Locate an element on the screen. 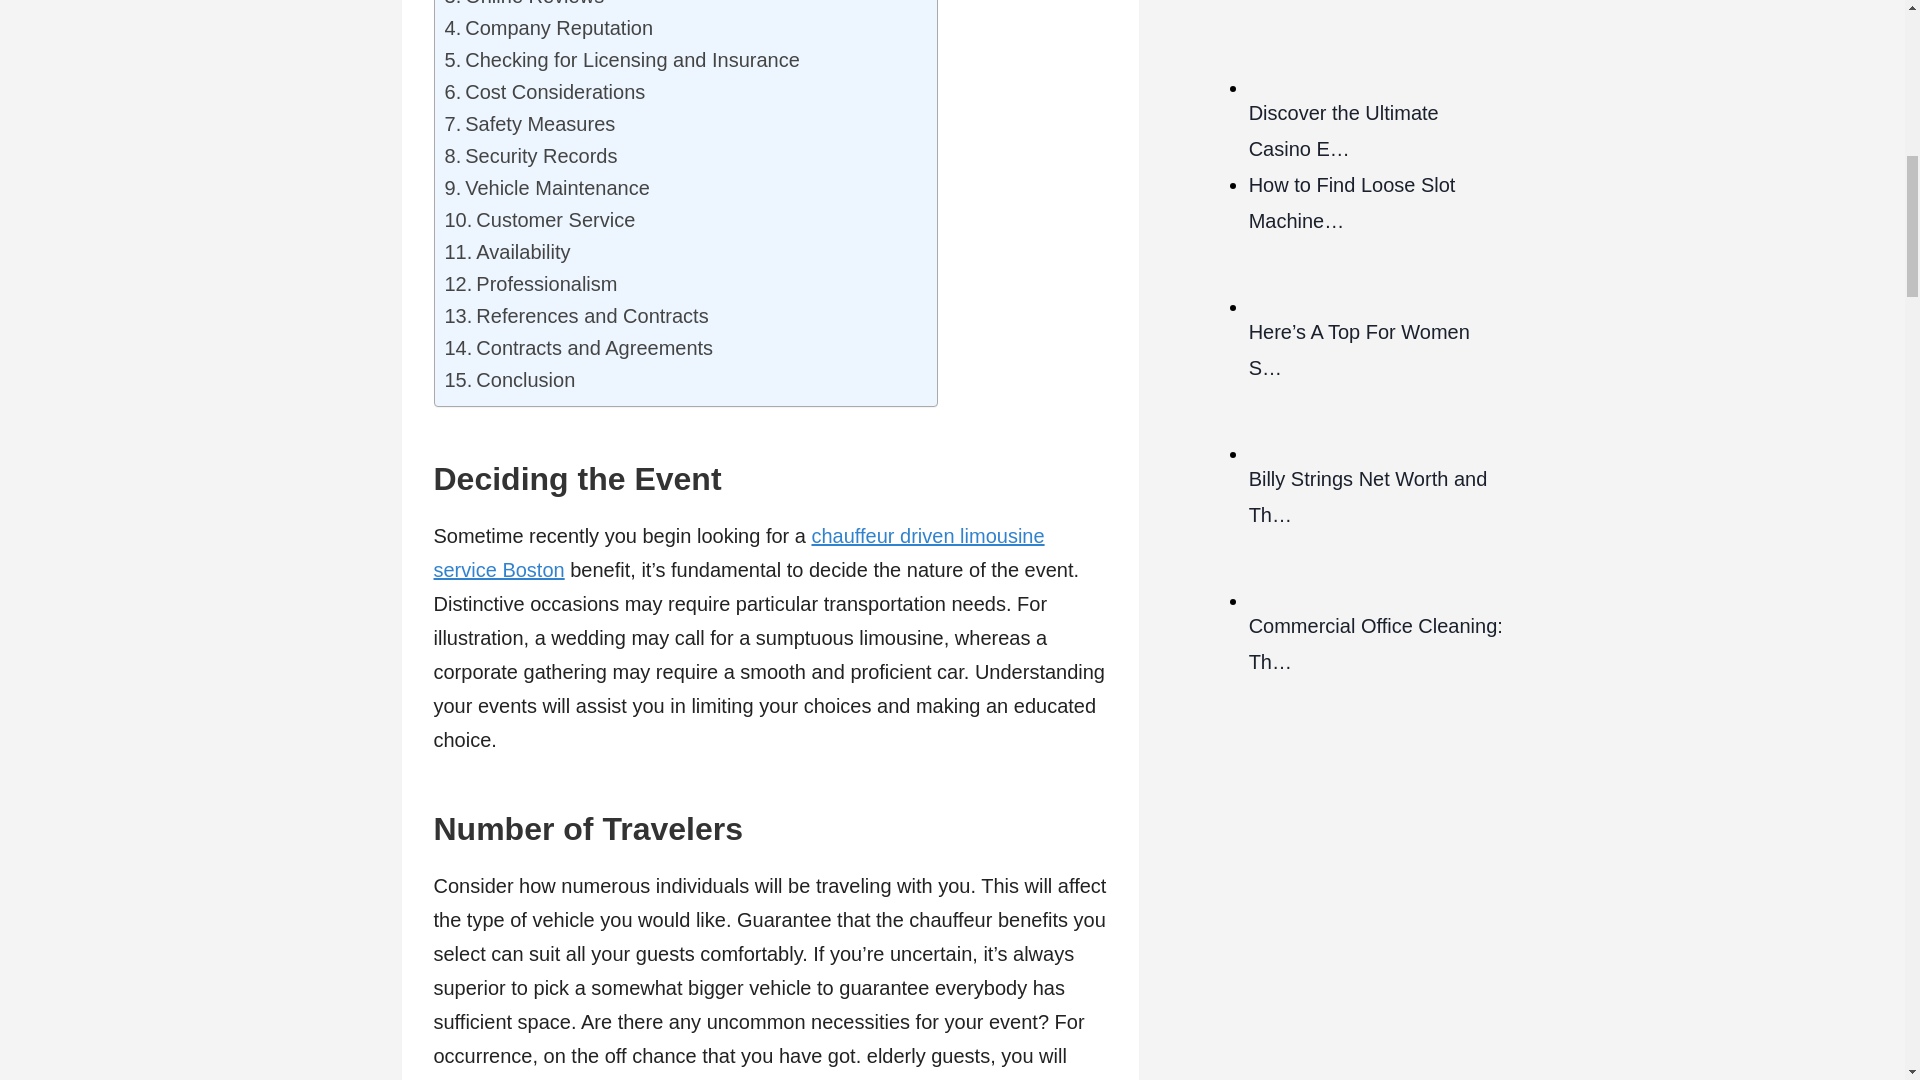  References and Contracts is located at coordinates (576, 316).